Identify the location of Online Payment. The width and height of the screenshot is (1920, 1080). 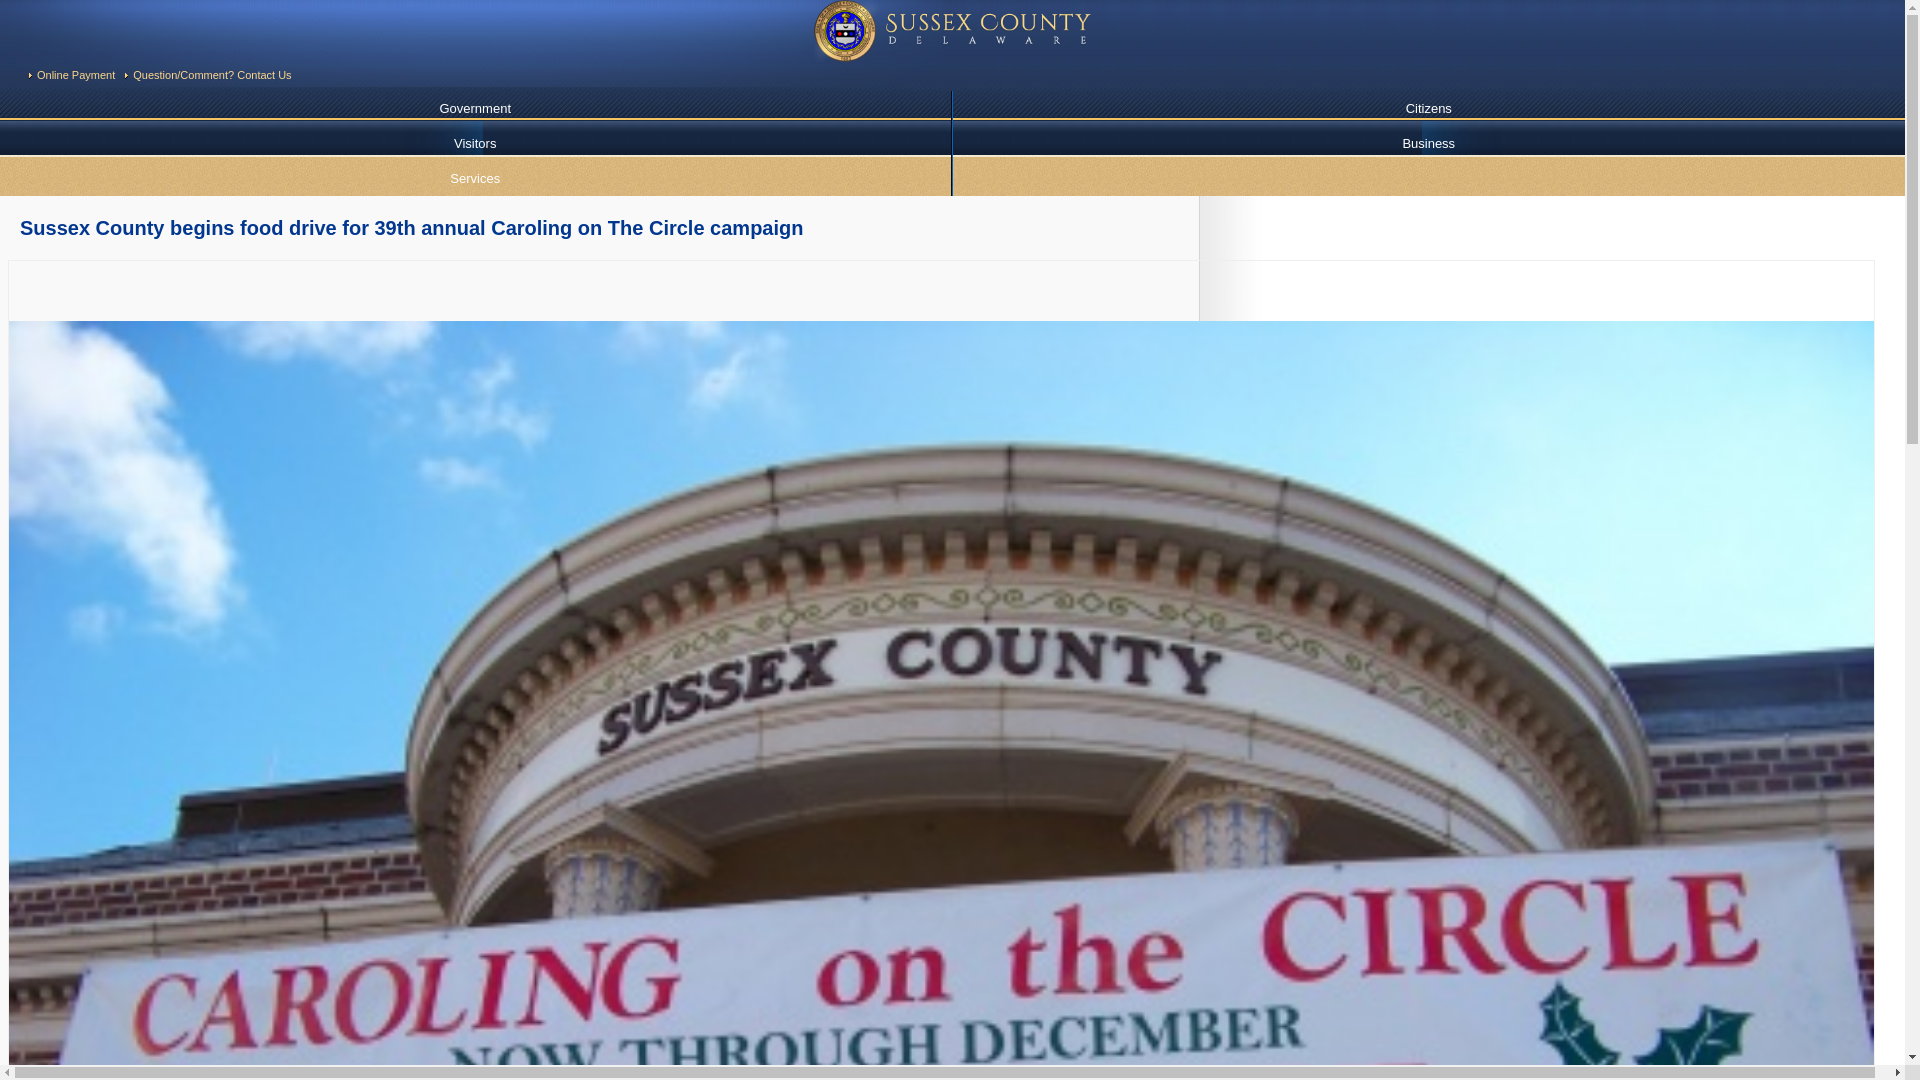
(76, 75).